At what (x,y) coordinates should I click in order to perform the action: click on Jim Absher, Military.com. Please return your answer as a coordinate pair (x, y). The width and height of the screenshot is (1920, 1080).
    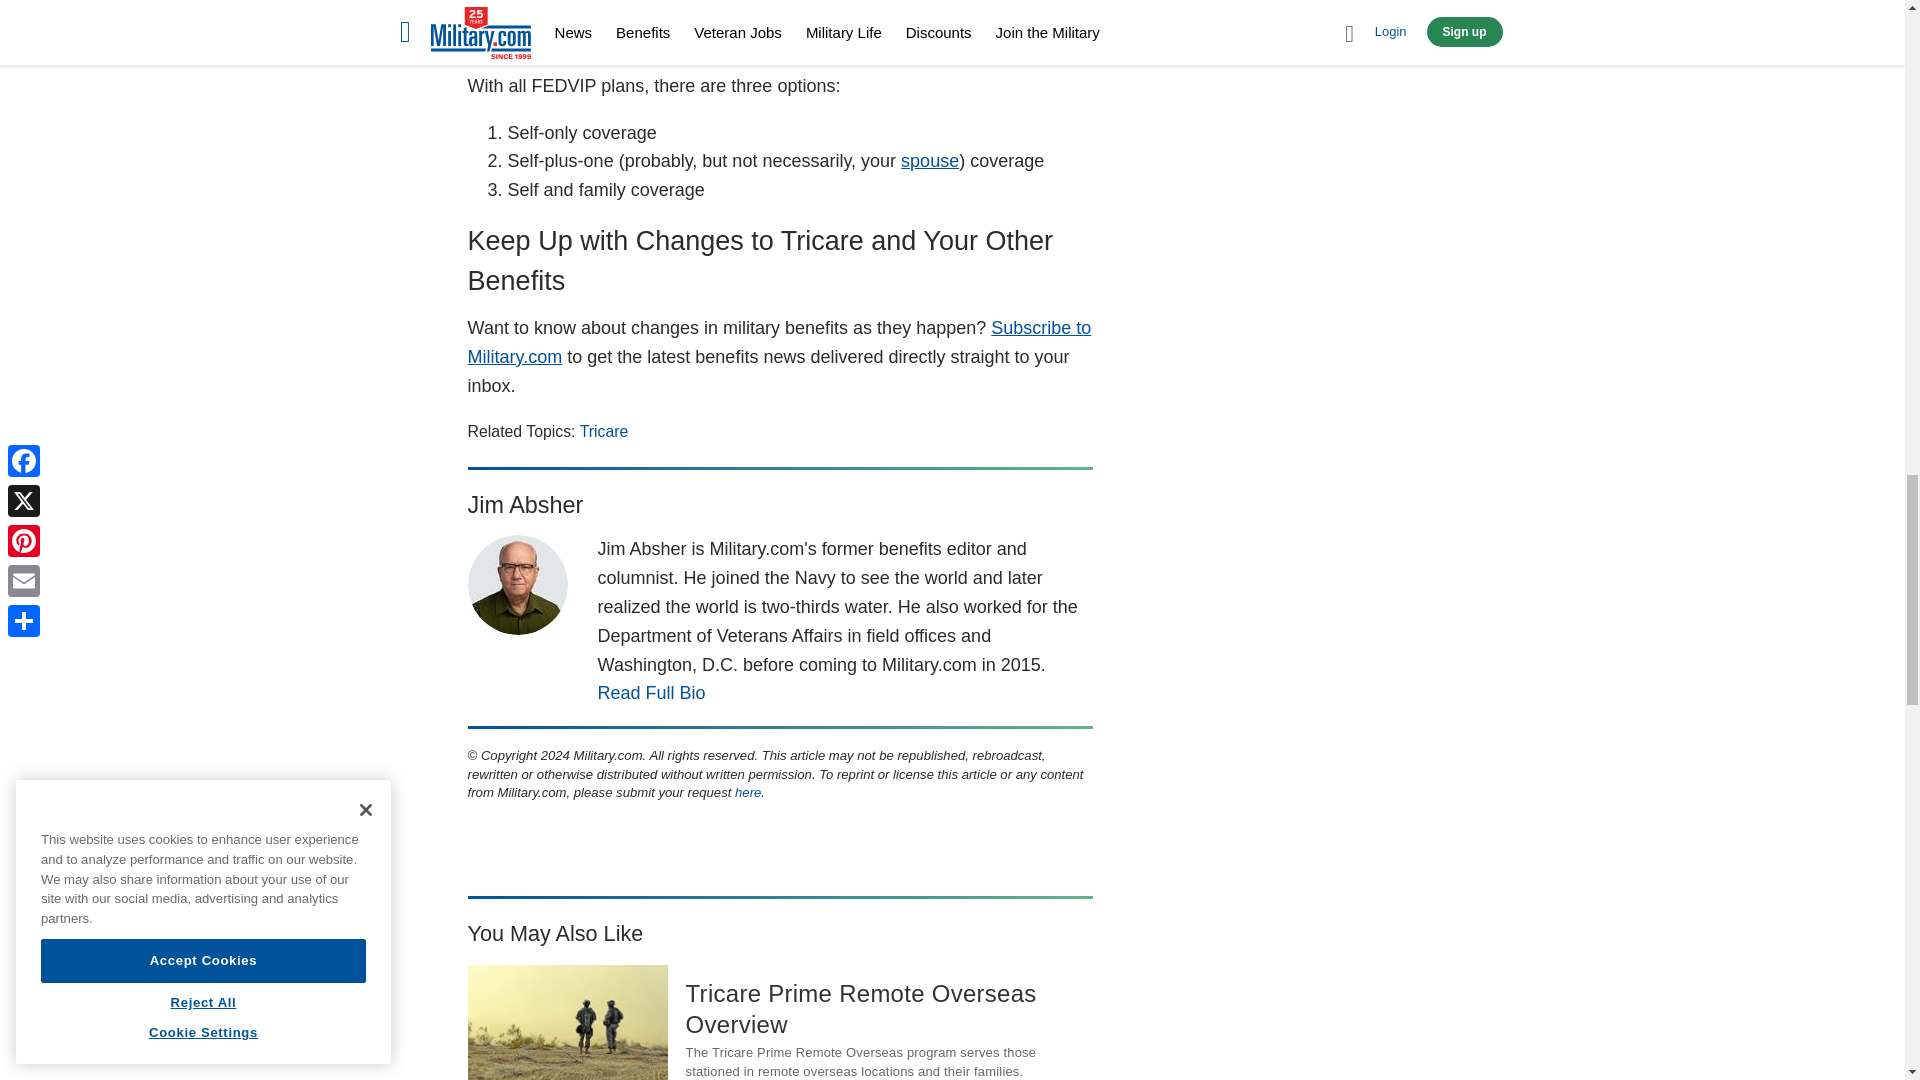
    Looking at the image, I should click on (518, 584).